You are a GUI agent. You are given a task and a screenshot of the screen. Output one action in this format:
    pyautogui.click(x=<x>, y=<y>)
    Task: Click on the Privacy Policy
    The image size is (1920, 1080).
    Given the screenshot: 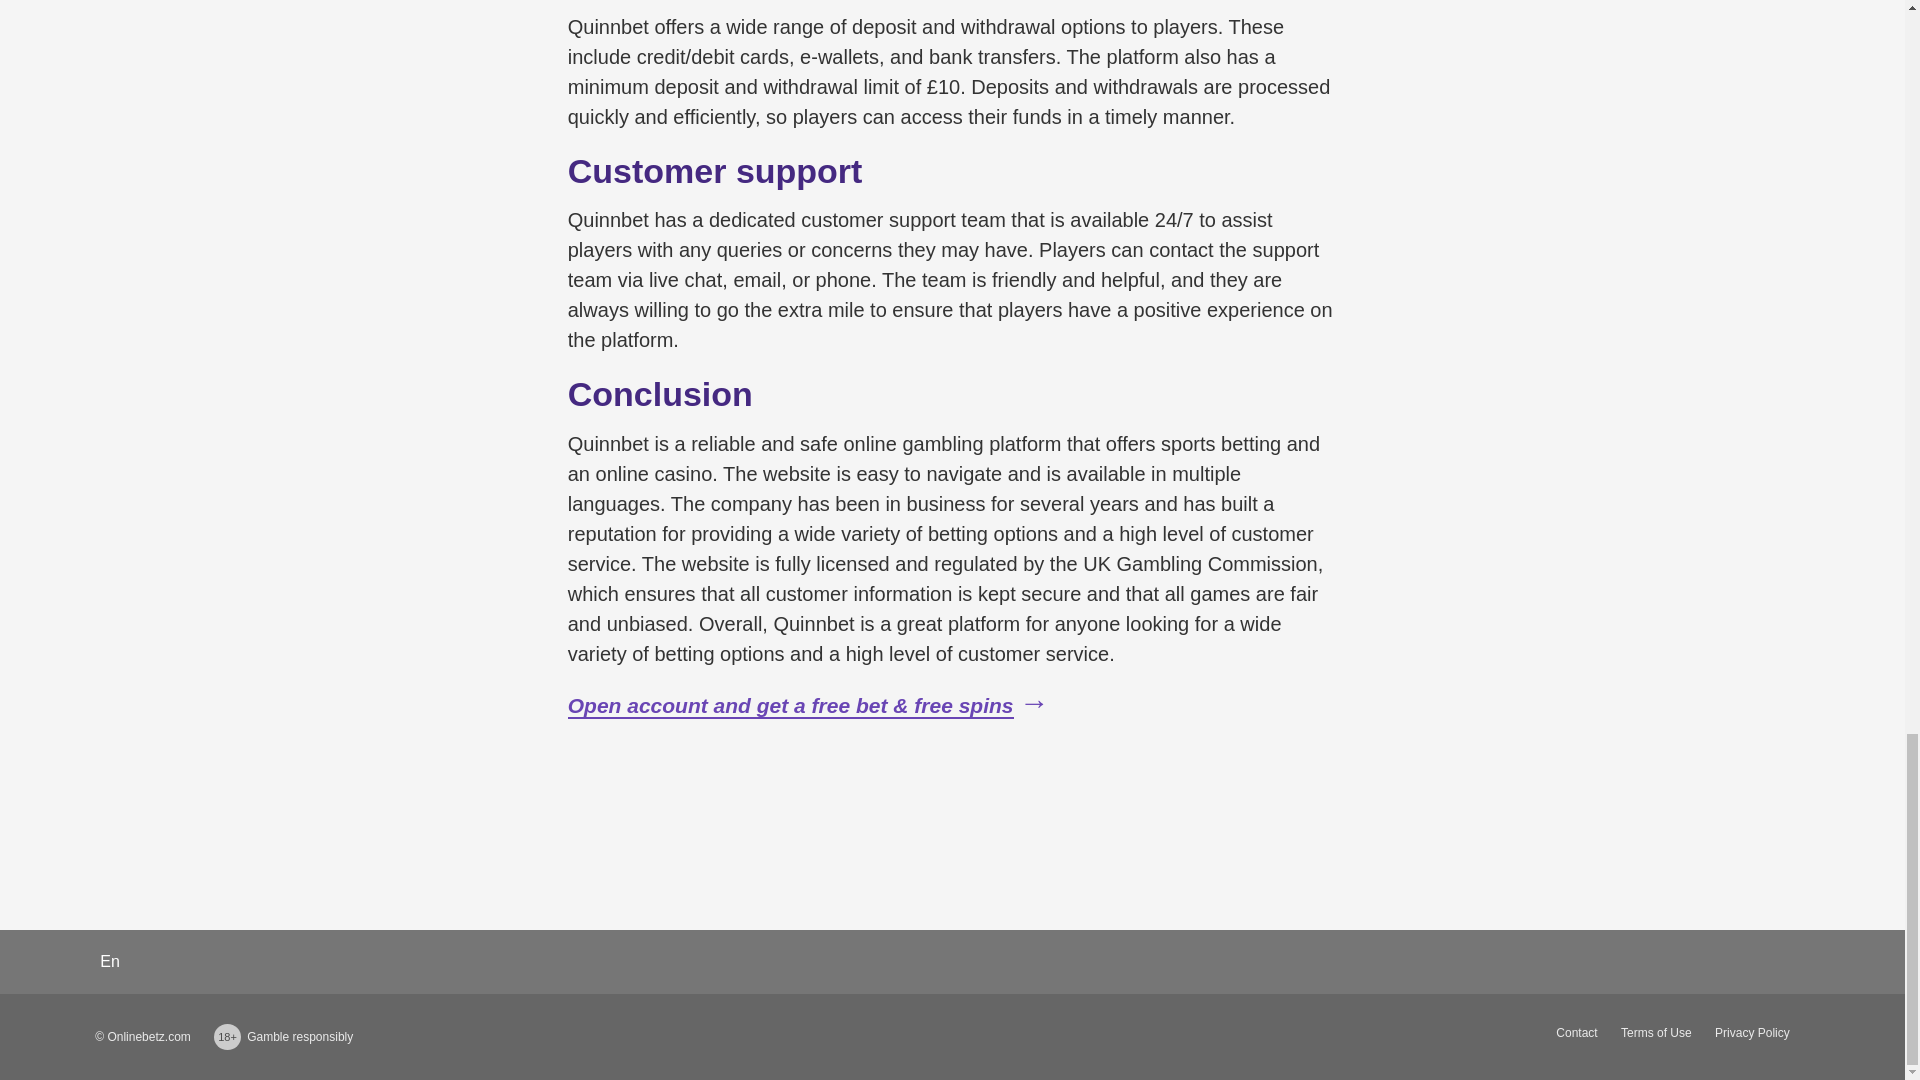 What is the action you would take?
    pyautogui.click(x=1752, y=1033)
    